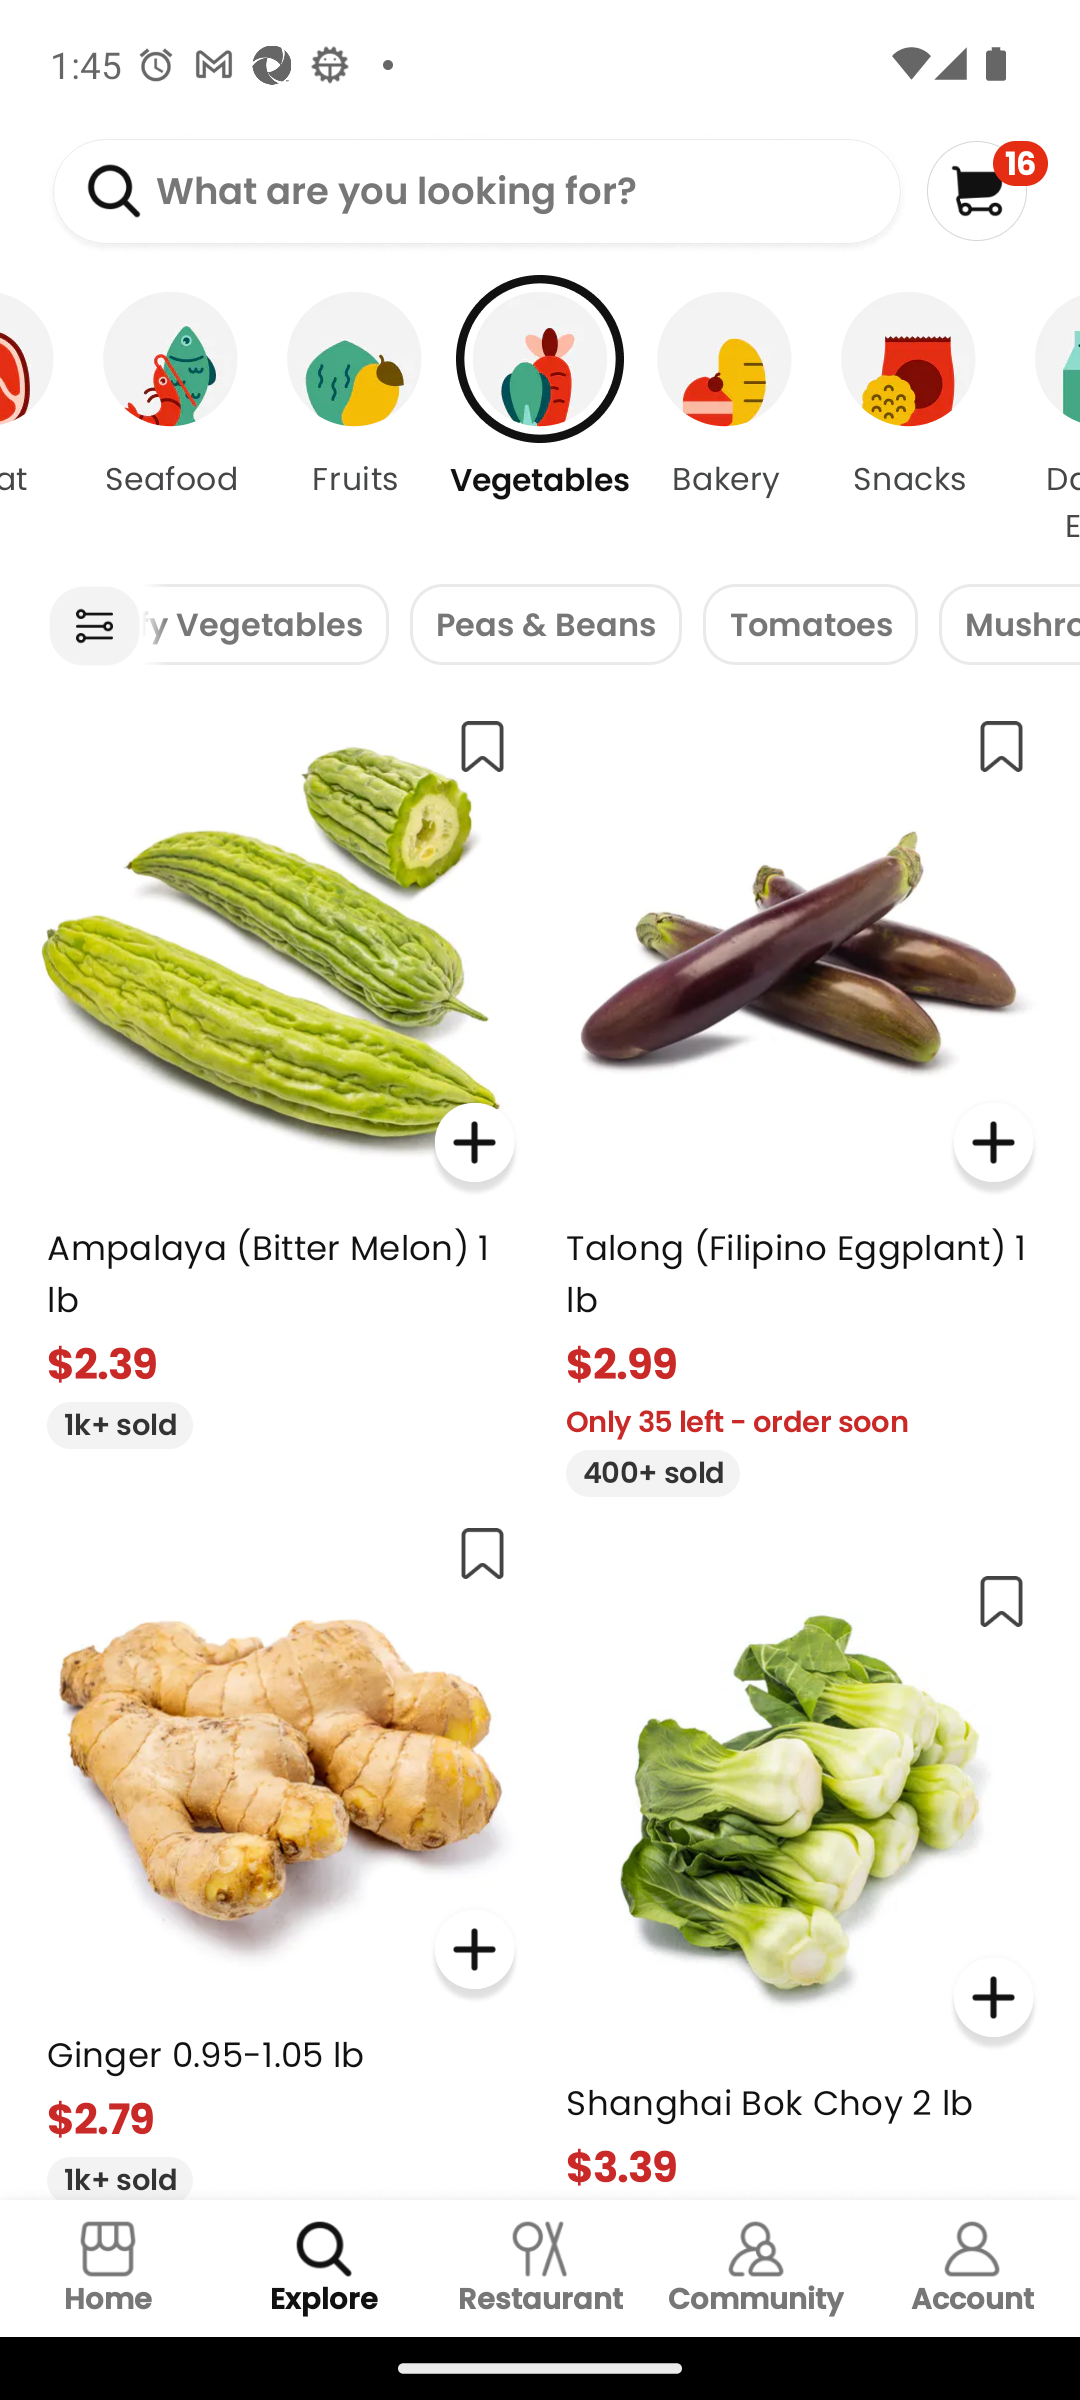 The image size is (1080, 2400). I want to click on Ginger 0.95-1.05 lb $2.79 1k+ sold, so click(280, 1850).